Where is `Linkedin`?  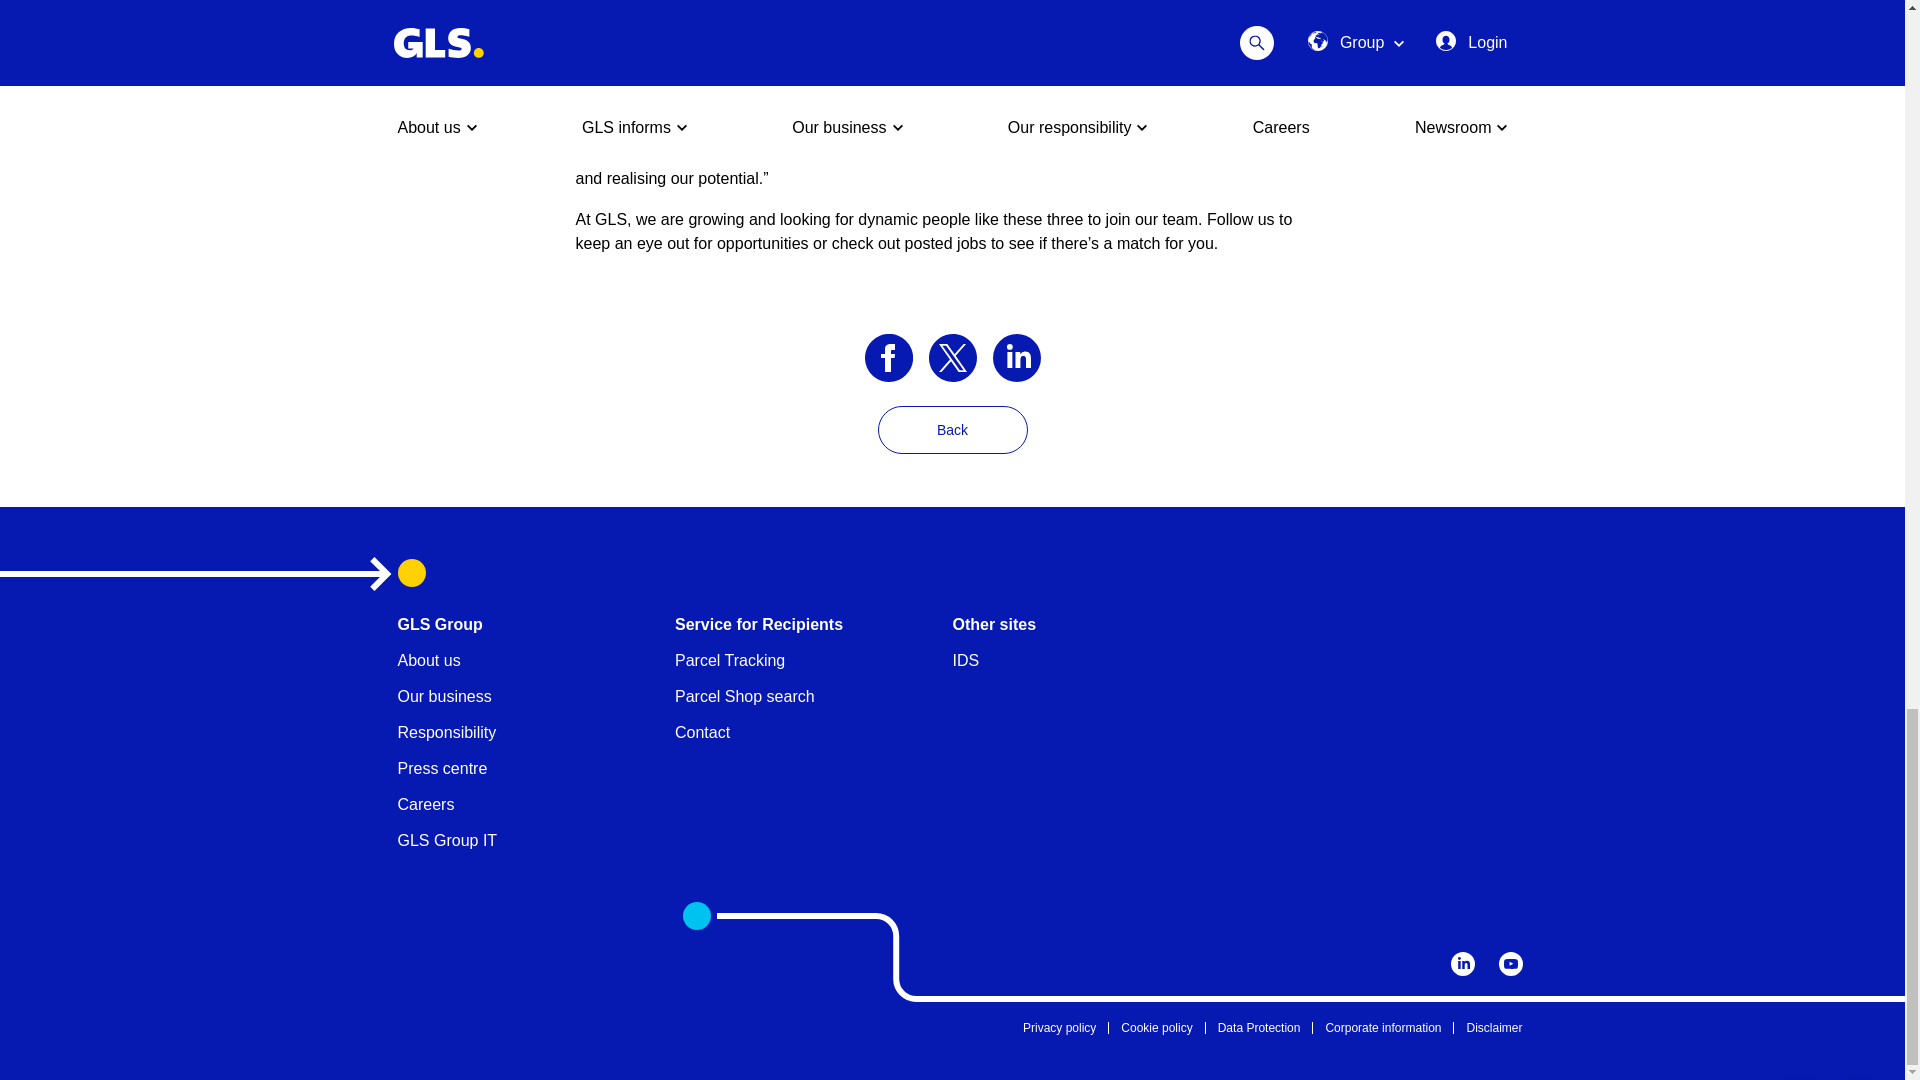 Linkedin is located at coordinates (1462, 964).